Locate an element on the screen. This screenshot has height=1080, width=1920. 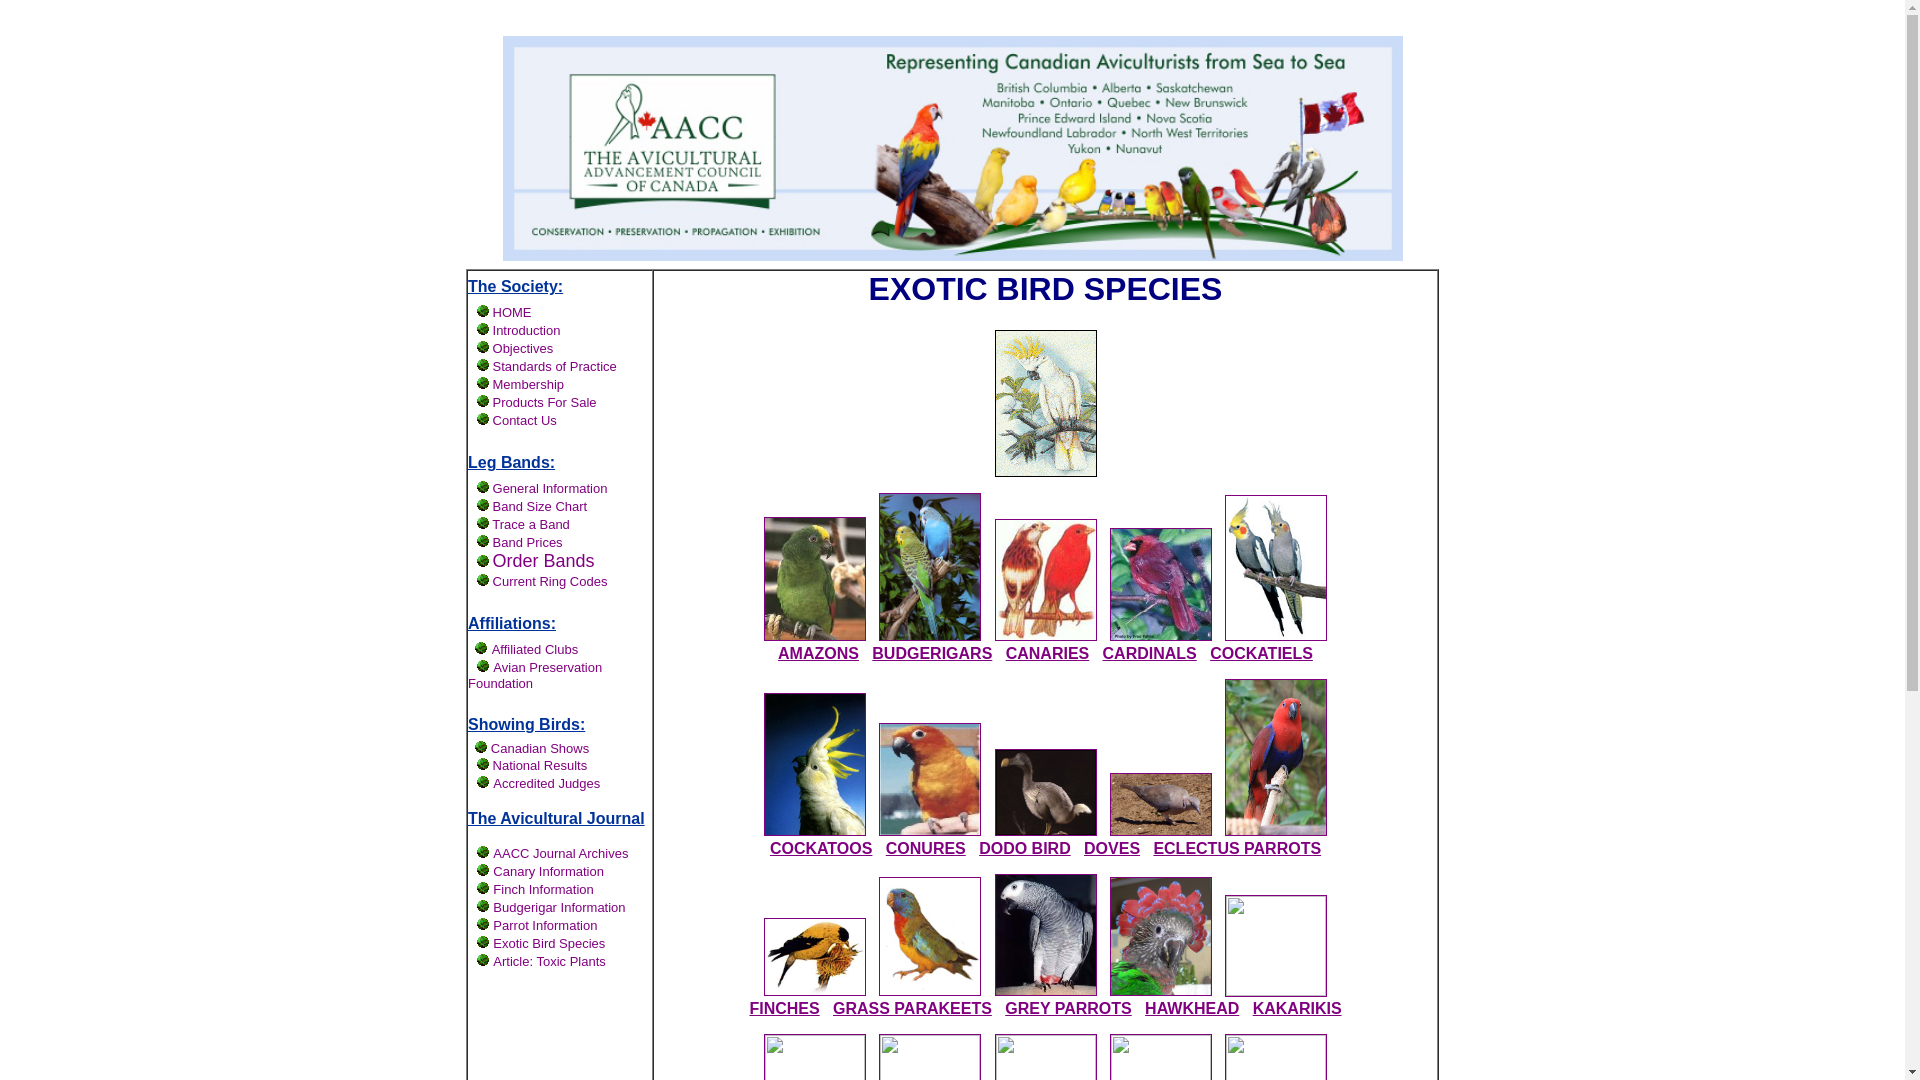
Introduction is located at coordinates (527, 330).